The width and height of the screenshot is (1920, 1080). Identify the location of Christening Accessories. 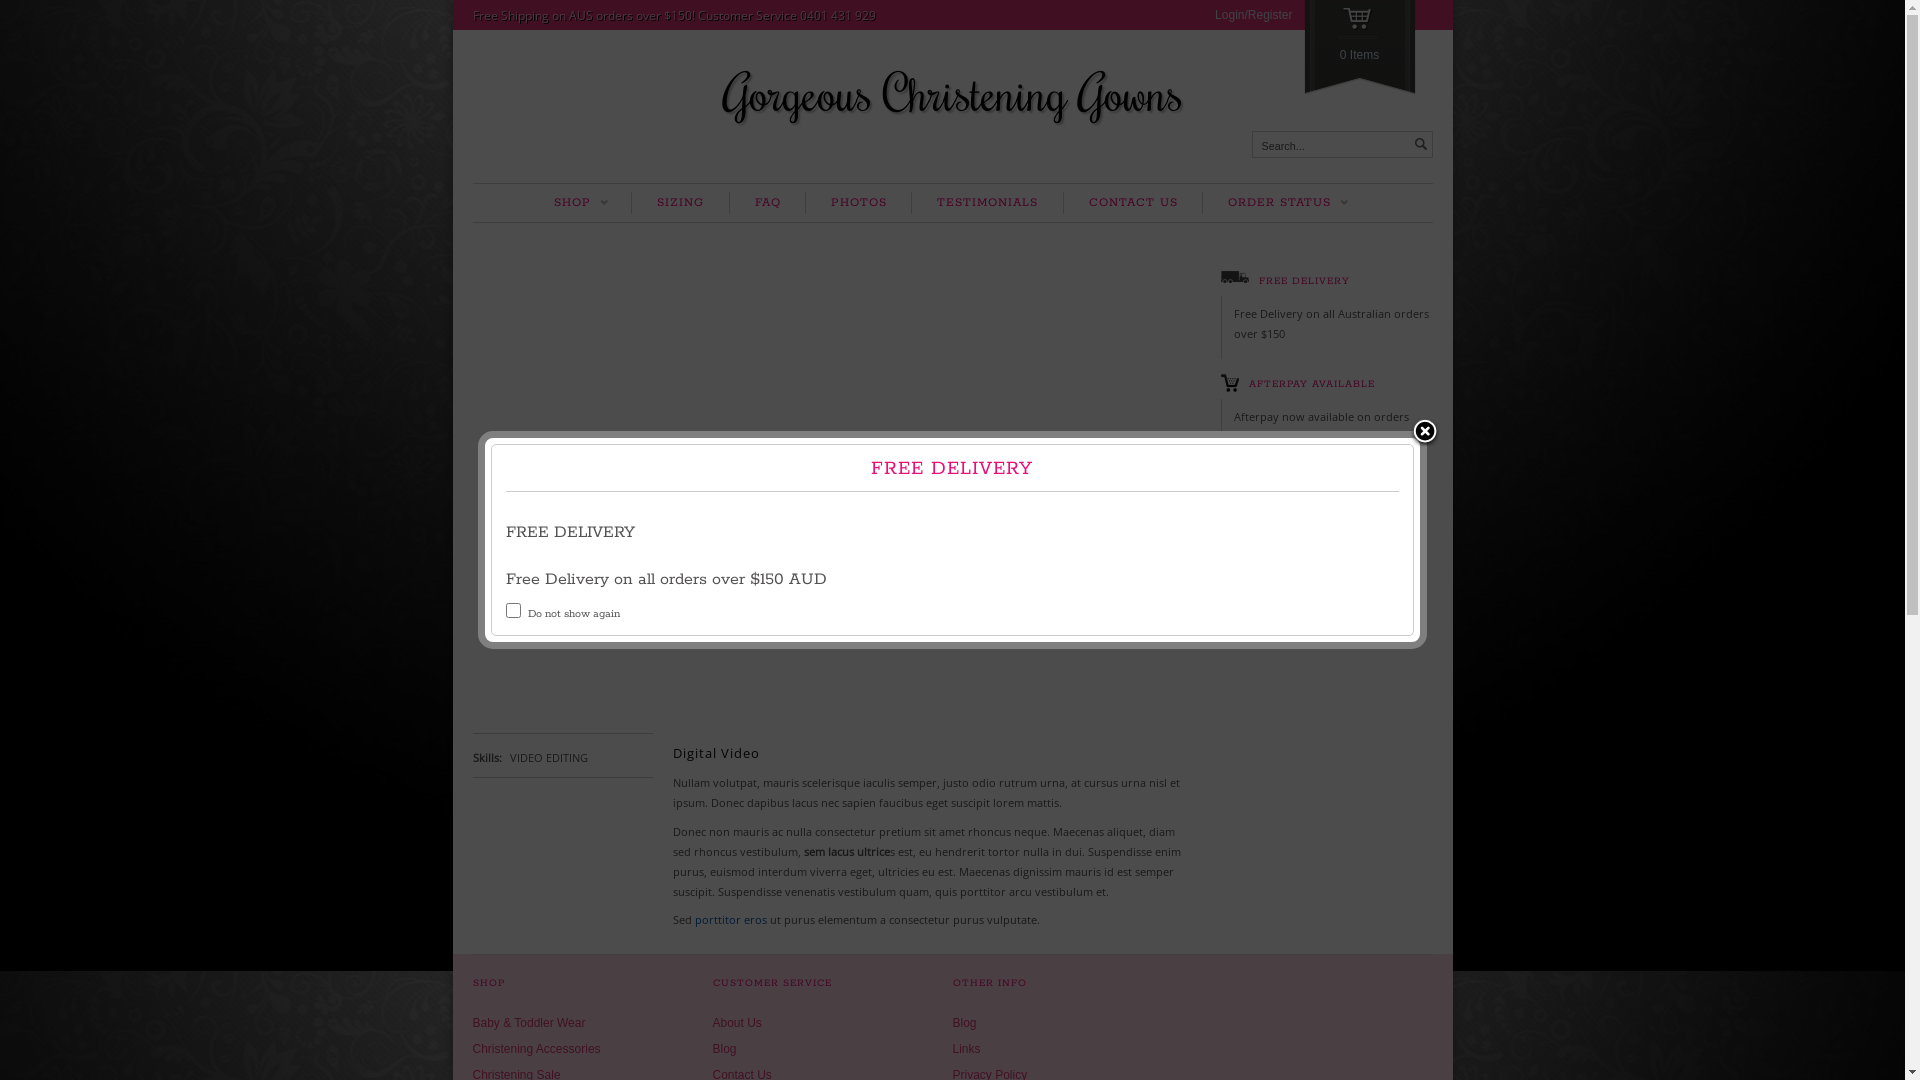
(536, 1049).